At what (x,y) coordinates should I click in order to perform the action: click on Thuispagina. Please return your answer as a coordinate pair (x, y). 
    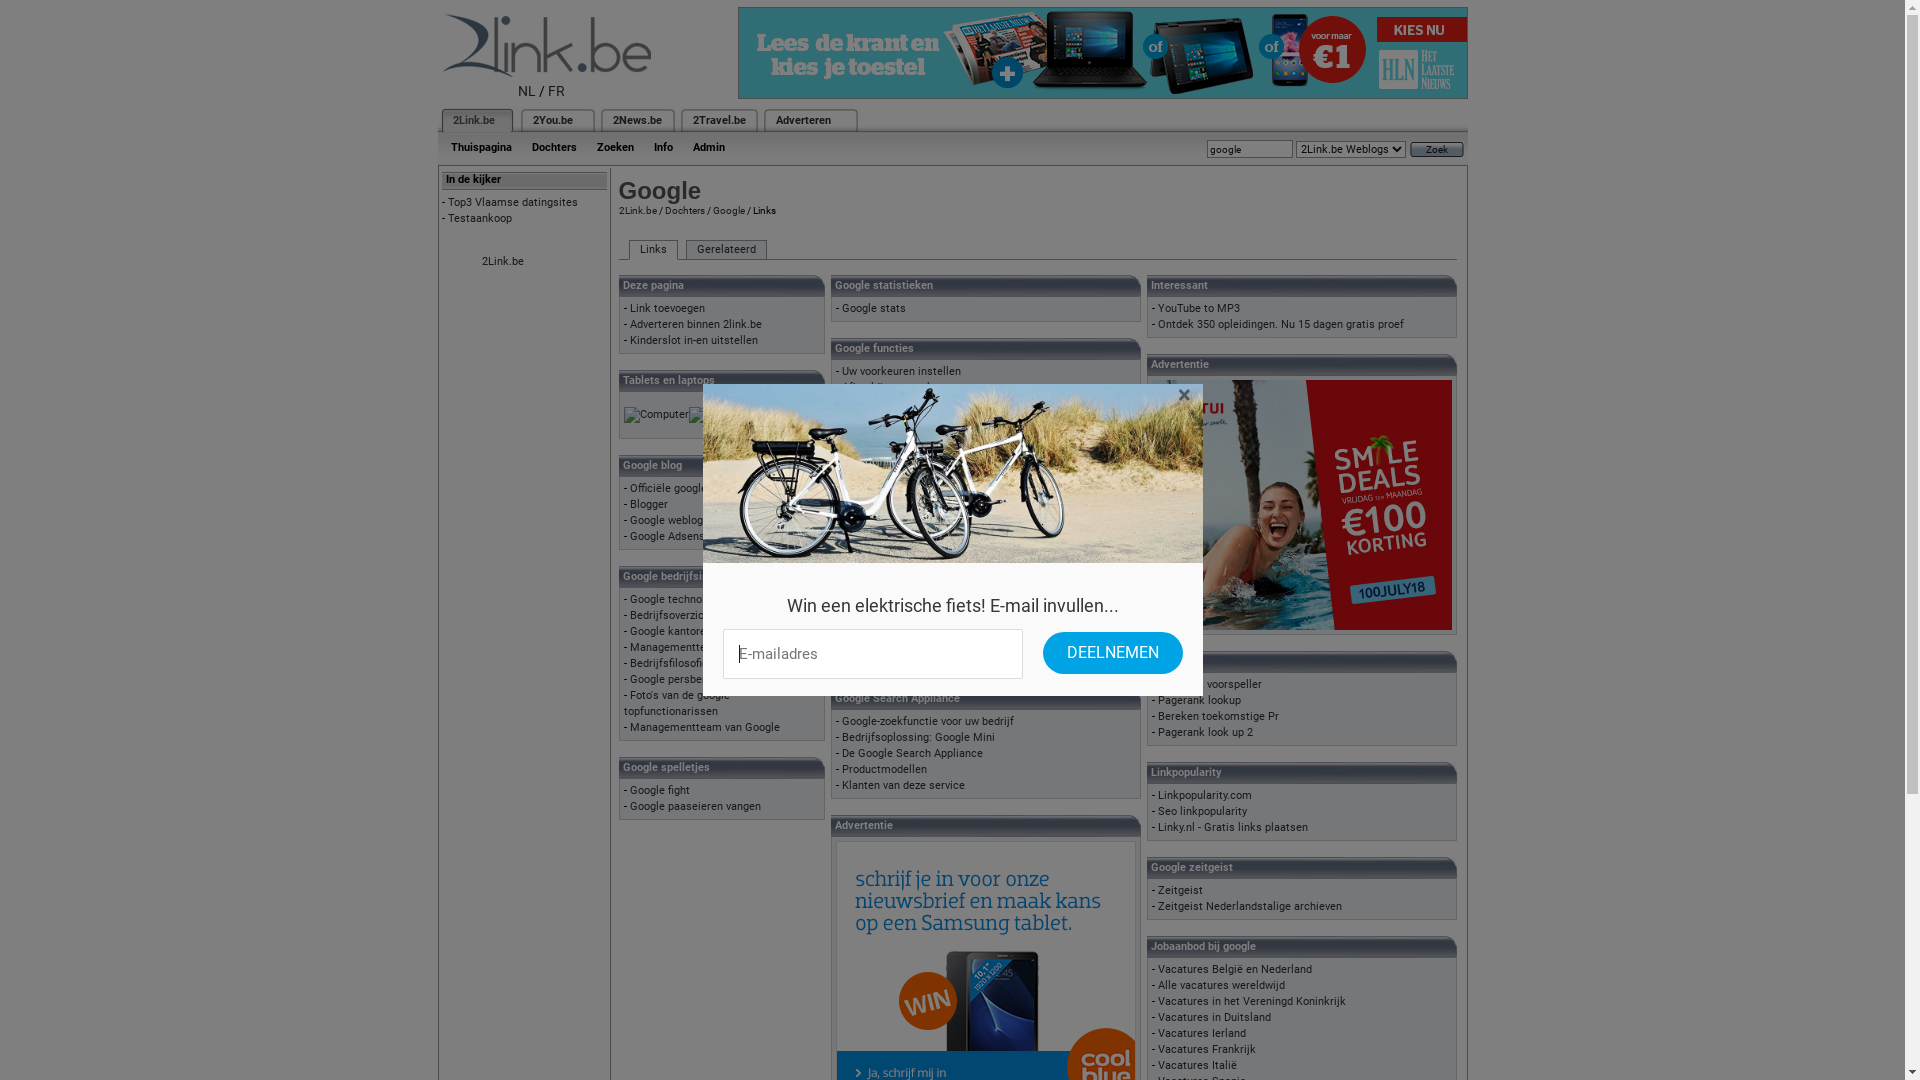
    Looking at the image, I should click on (480, 148).